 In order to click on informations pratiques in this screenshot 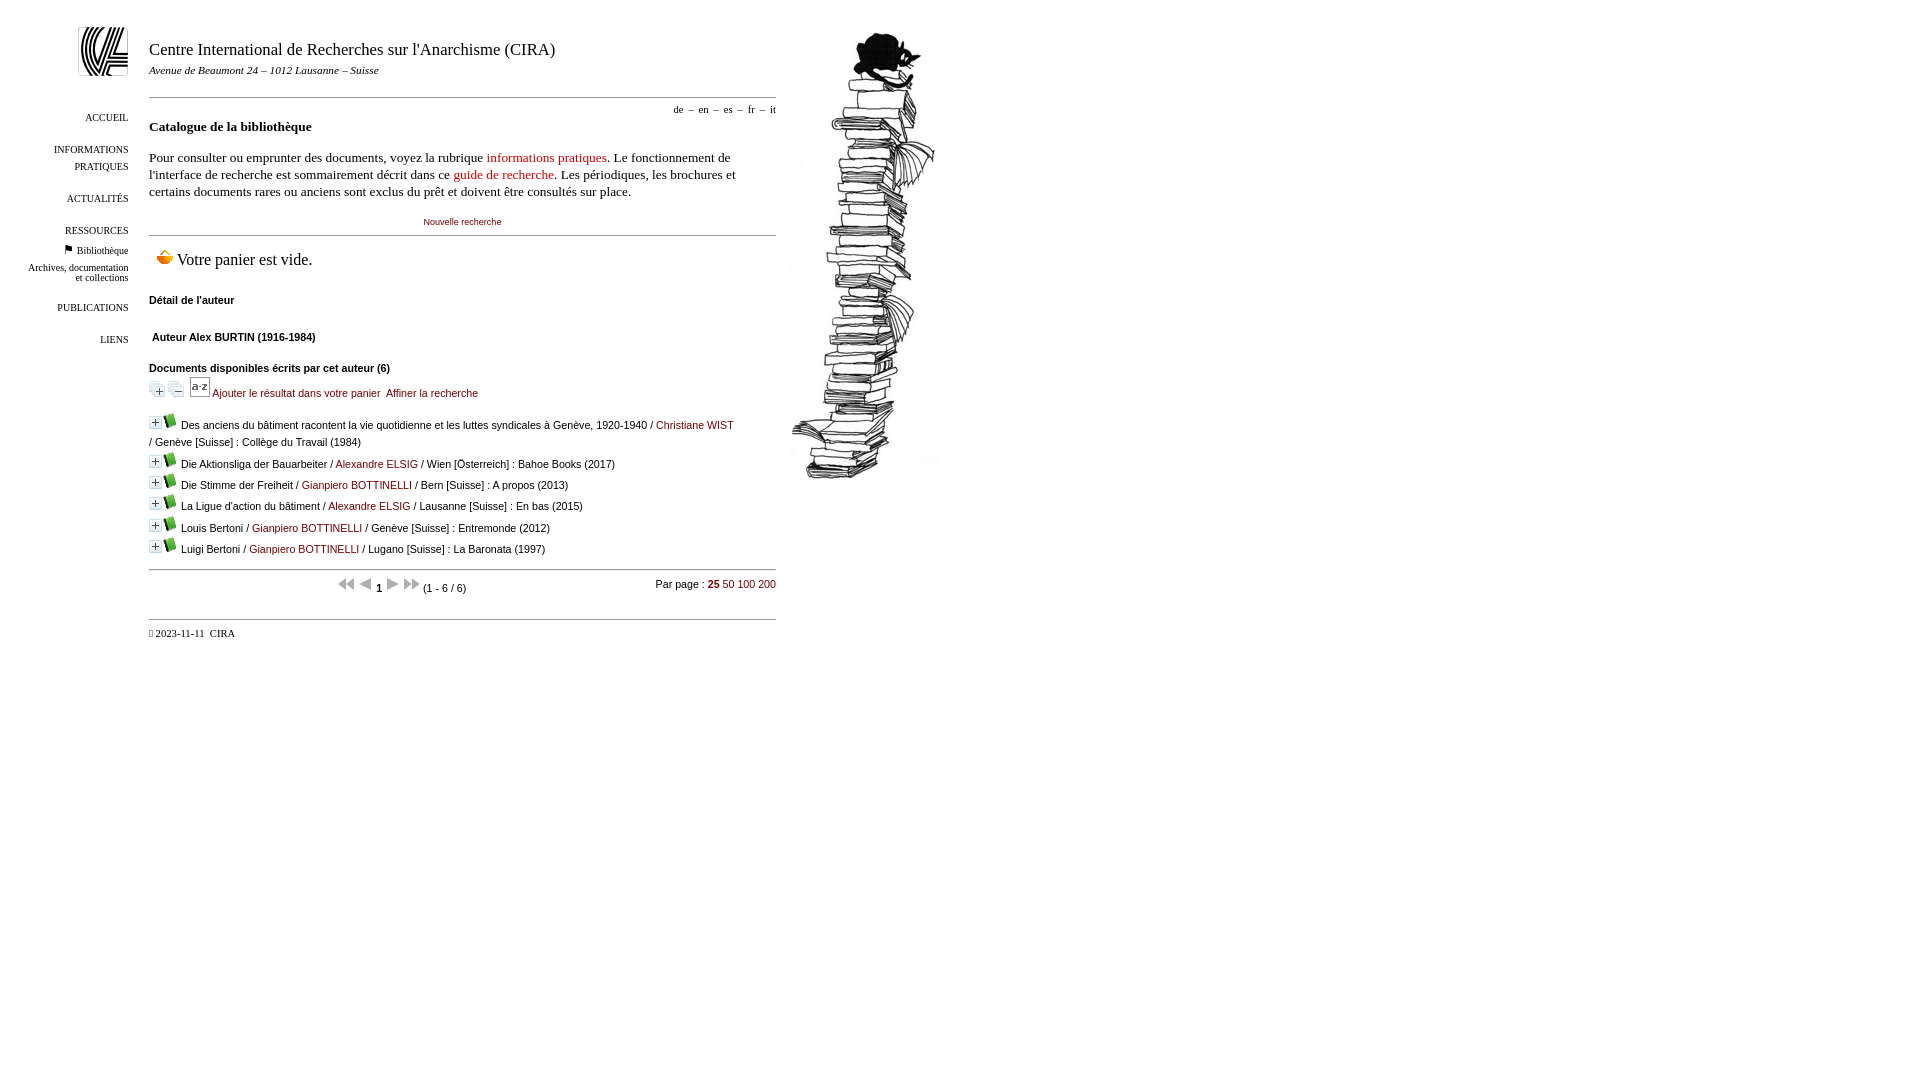, I will do `click(547, 158)`.